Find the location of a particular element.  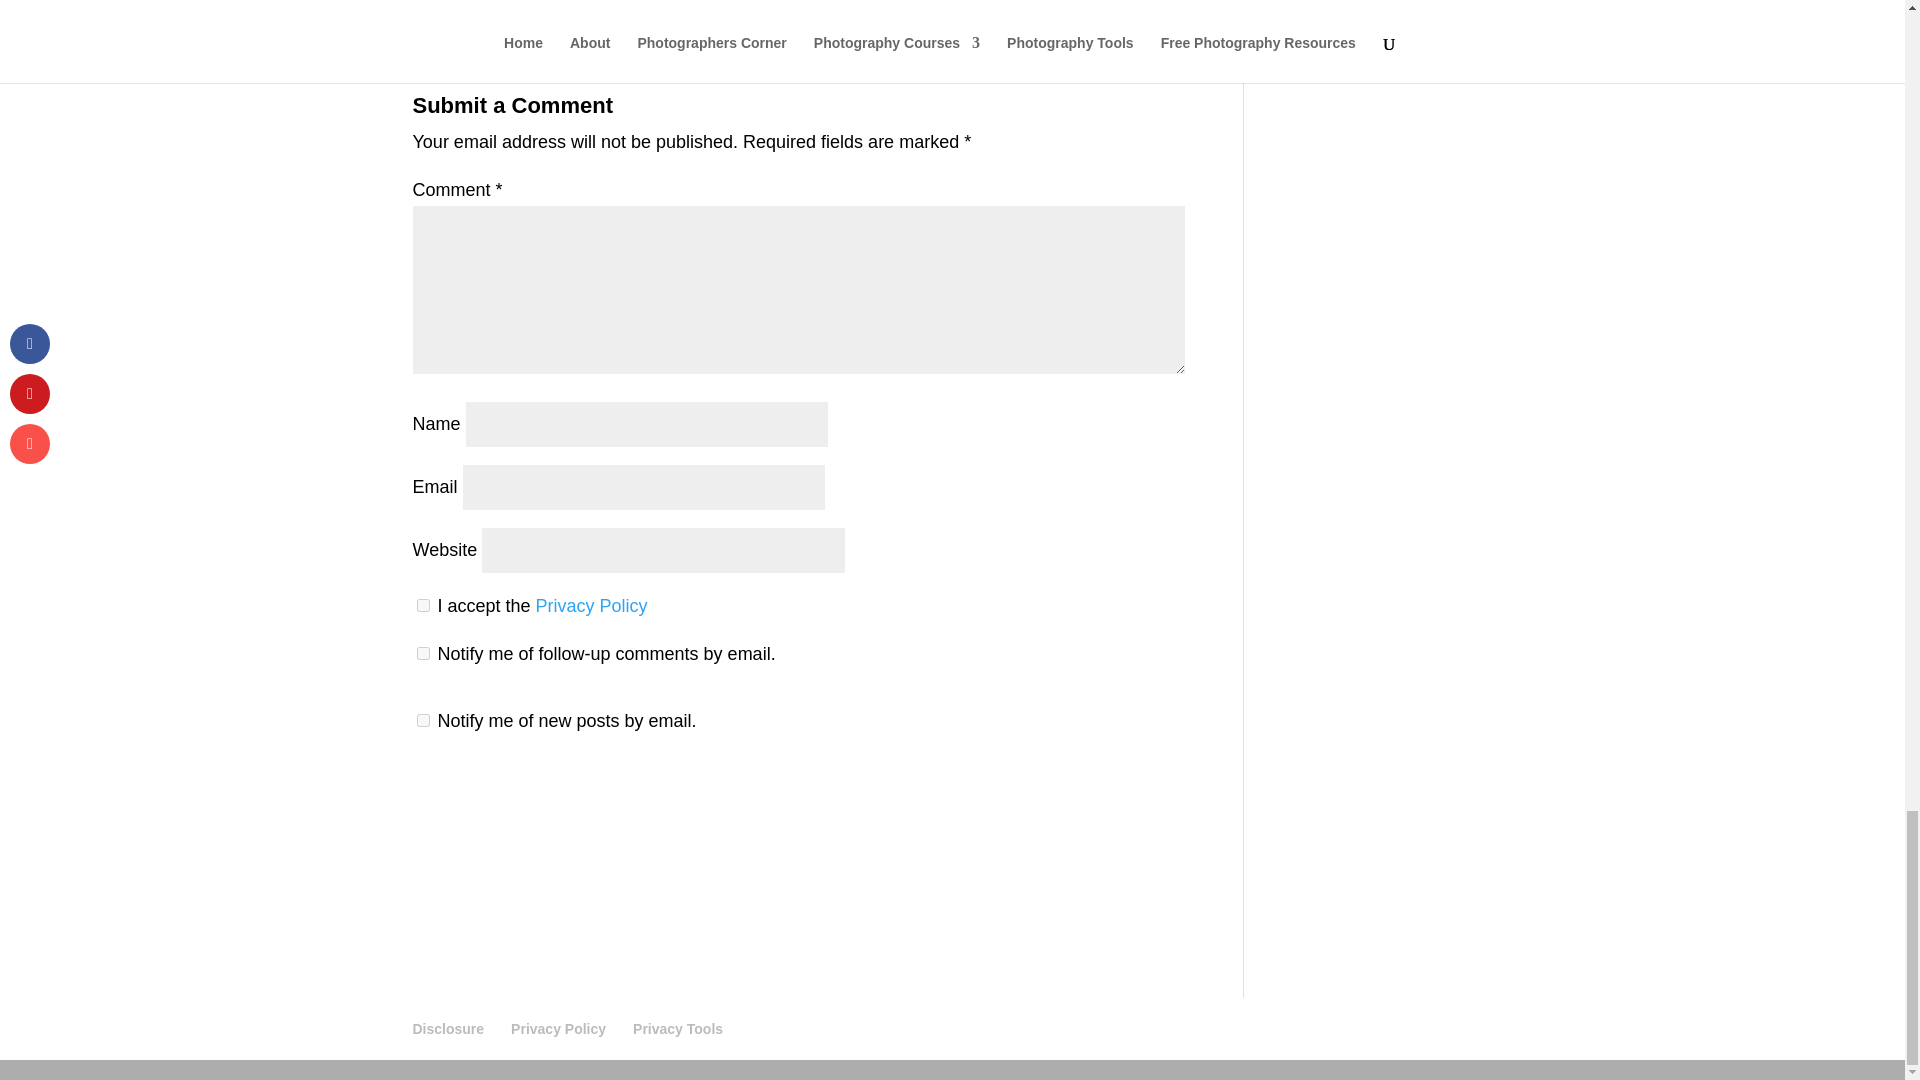

Privacy Policy is located at coordinates (558, 1028).